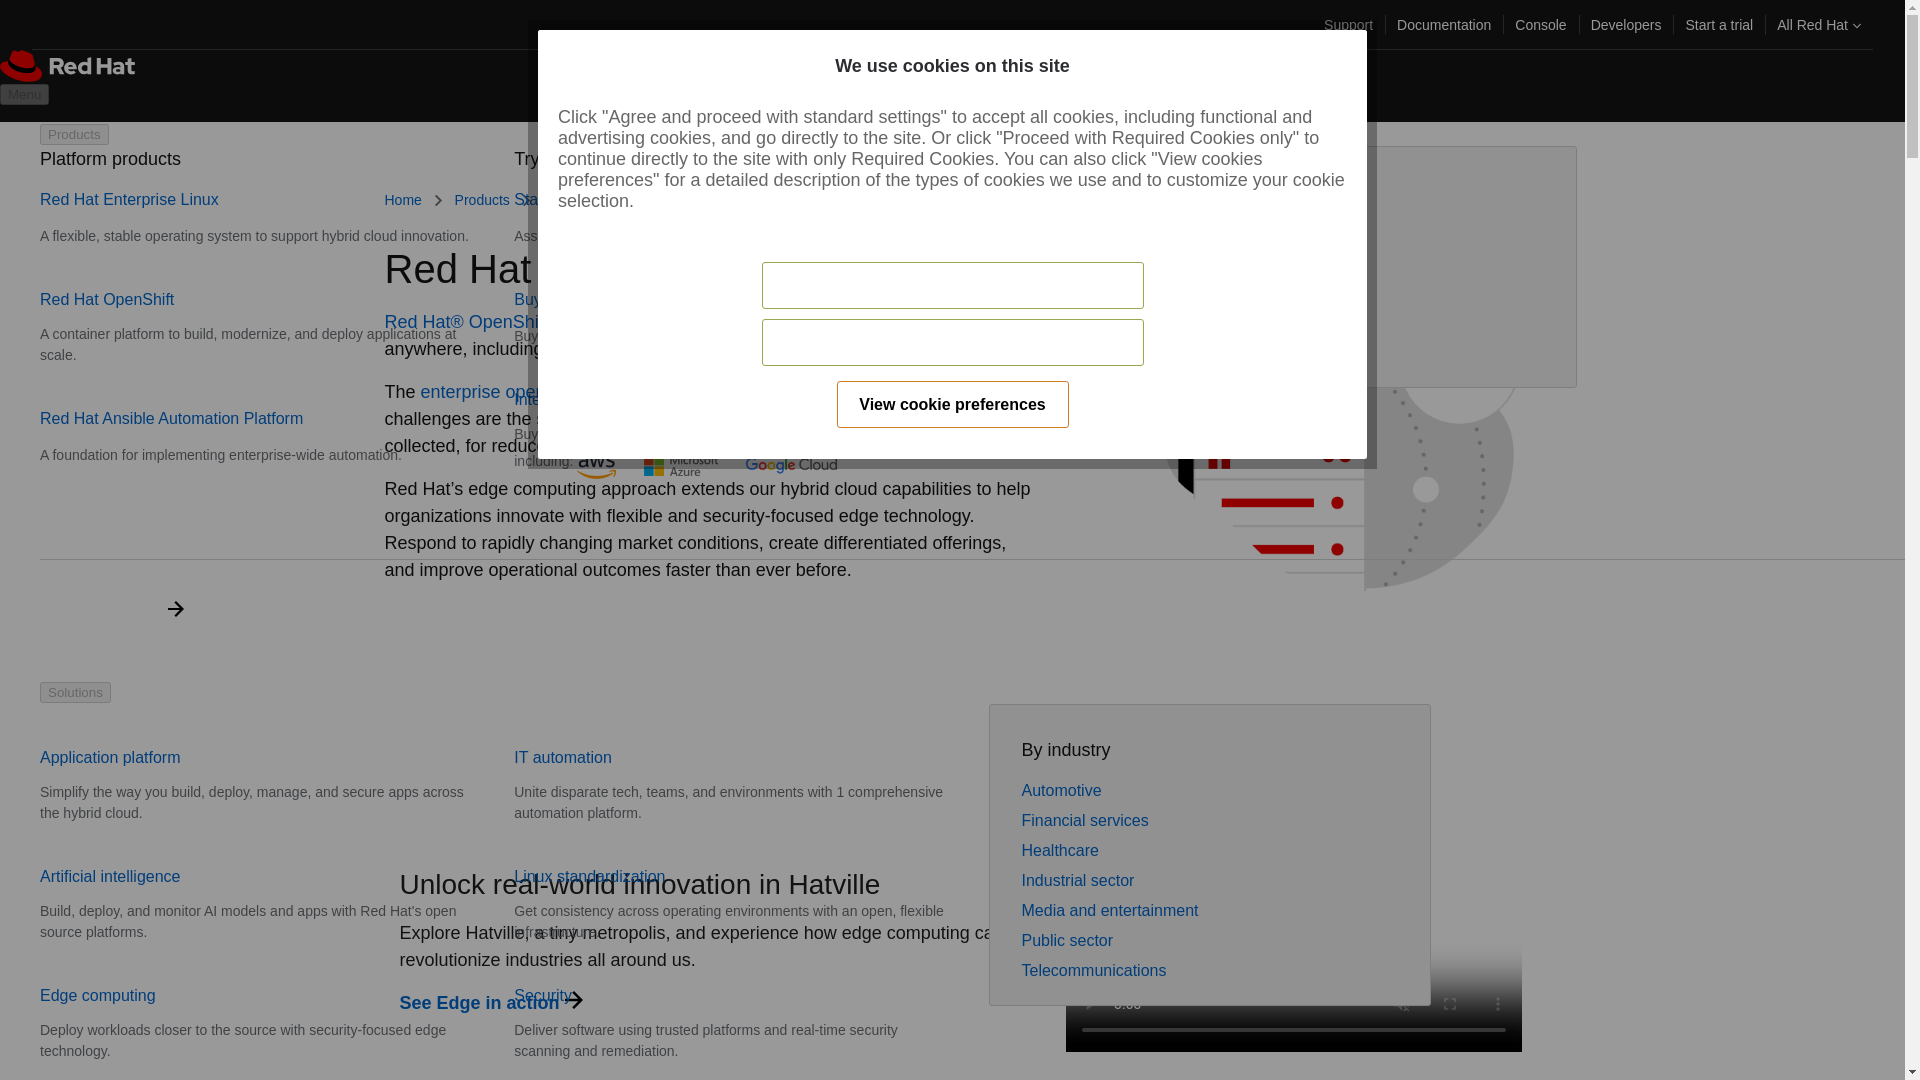 The width and height of the screenshot is (1920, 1080). Describe the element at coordinates (666, 218) in the screenshot. I see `Start a trialAssess a product with a no-cost trial.` at that location.